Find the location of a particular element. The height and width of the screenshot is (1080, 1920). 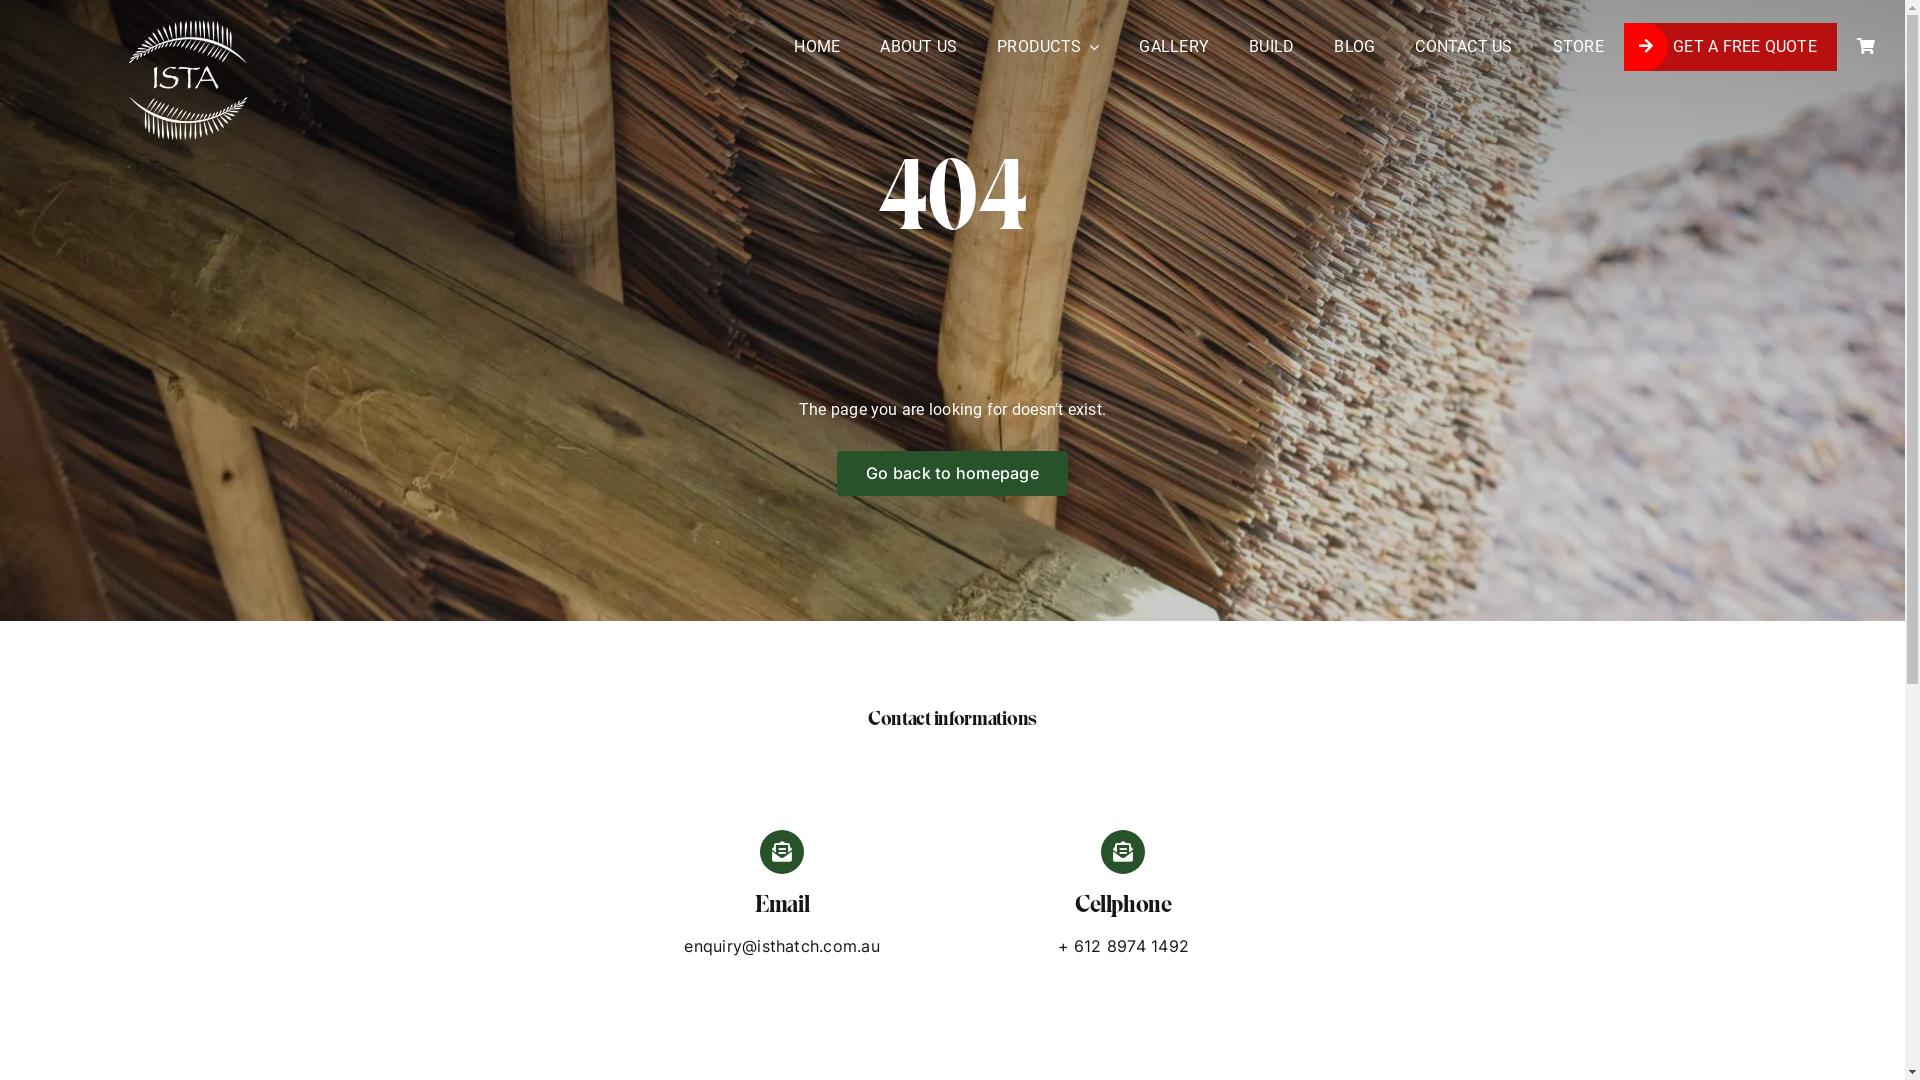

GALLERY is located at coordinates (1174, 47).